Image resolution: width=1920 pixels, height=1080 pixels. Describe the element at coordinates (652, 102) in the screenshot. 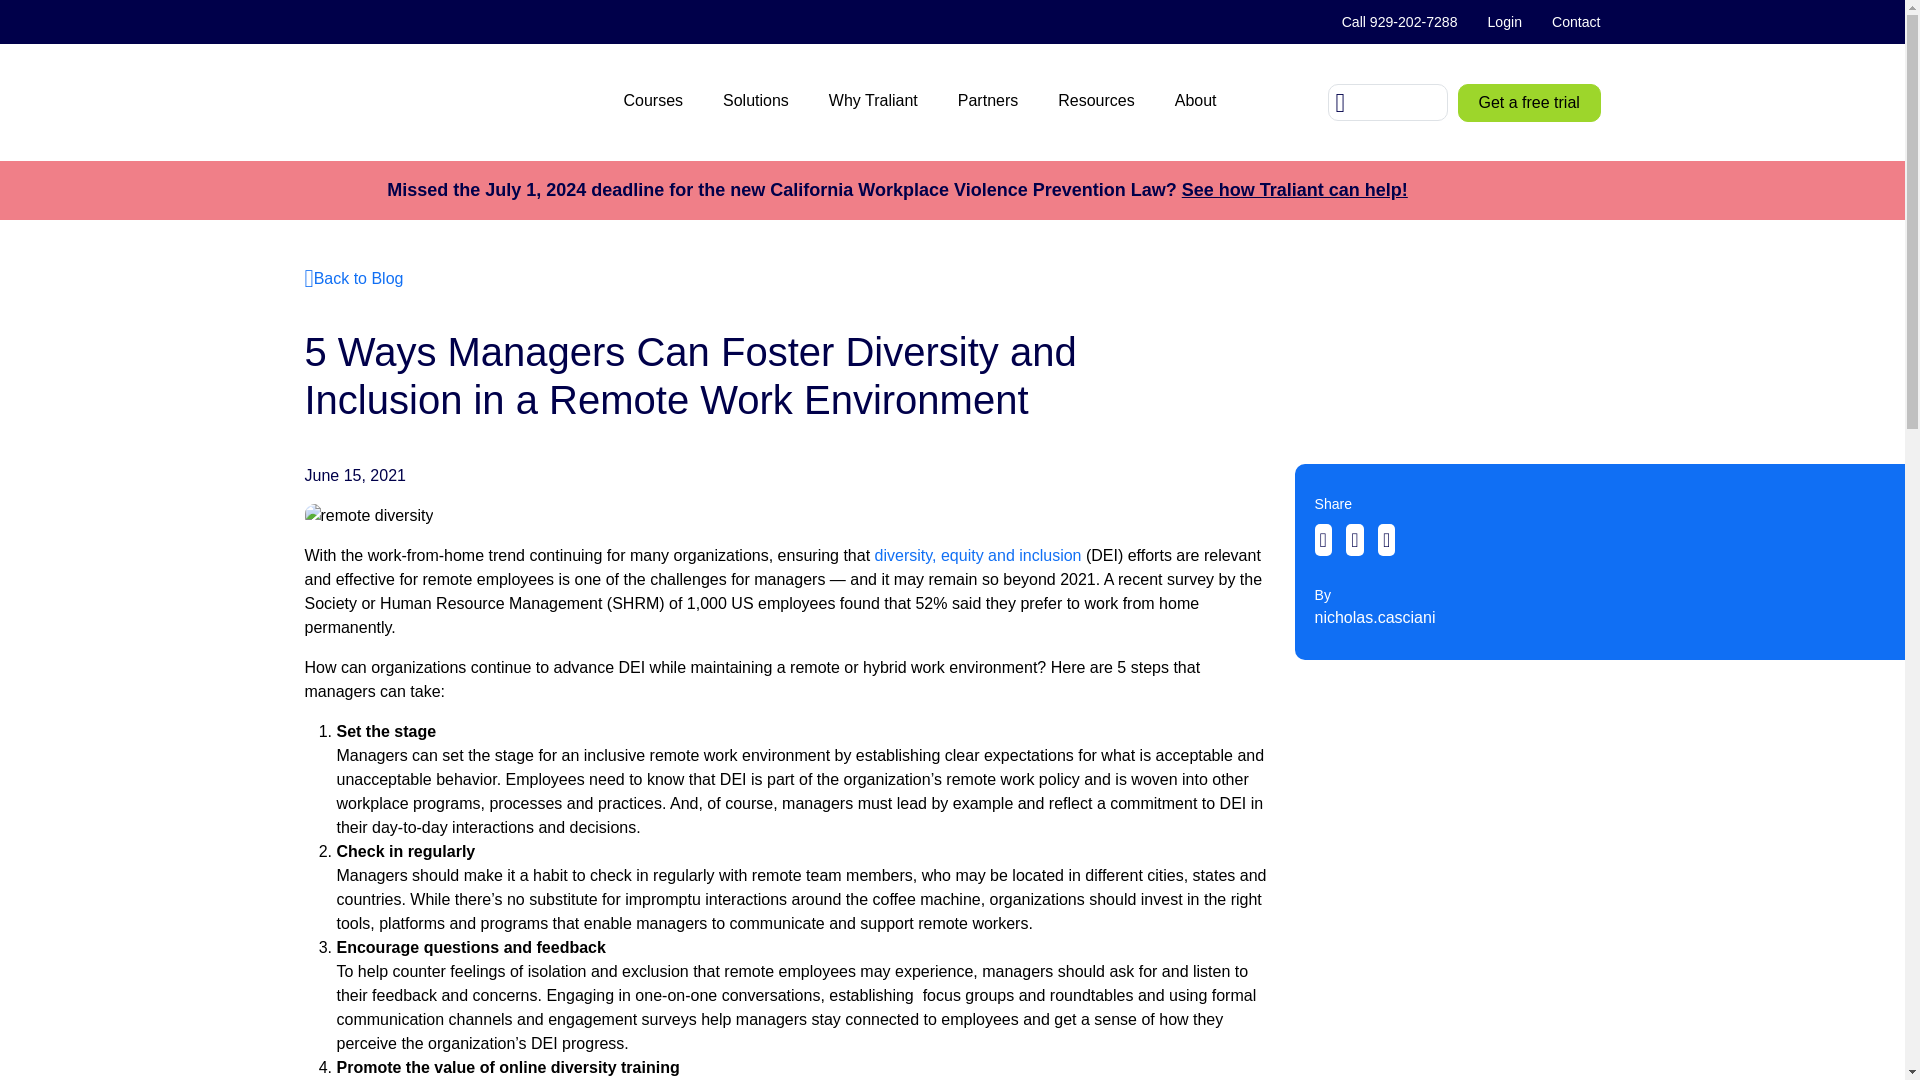

I see `Courses` at that location.